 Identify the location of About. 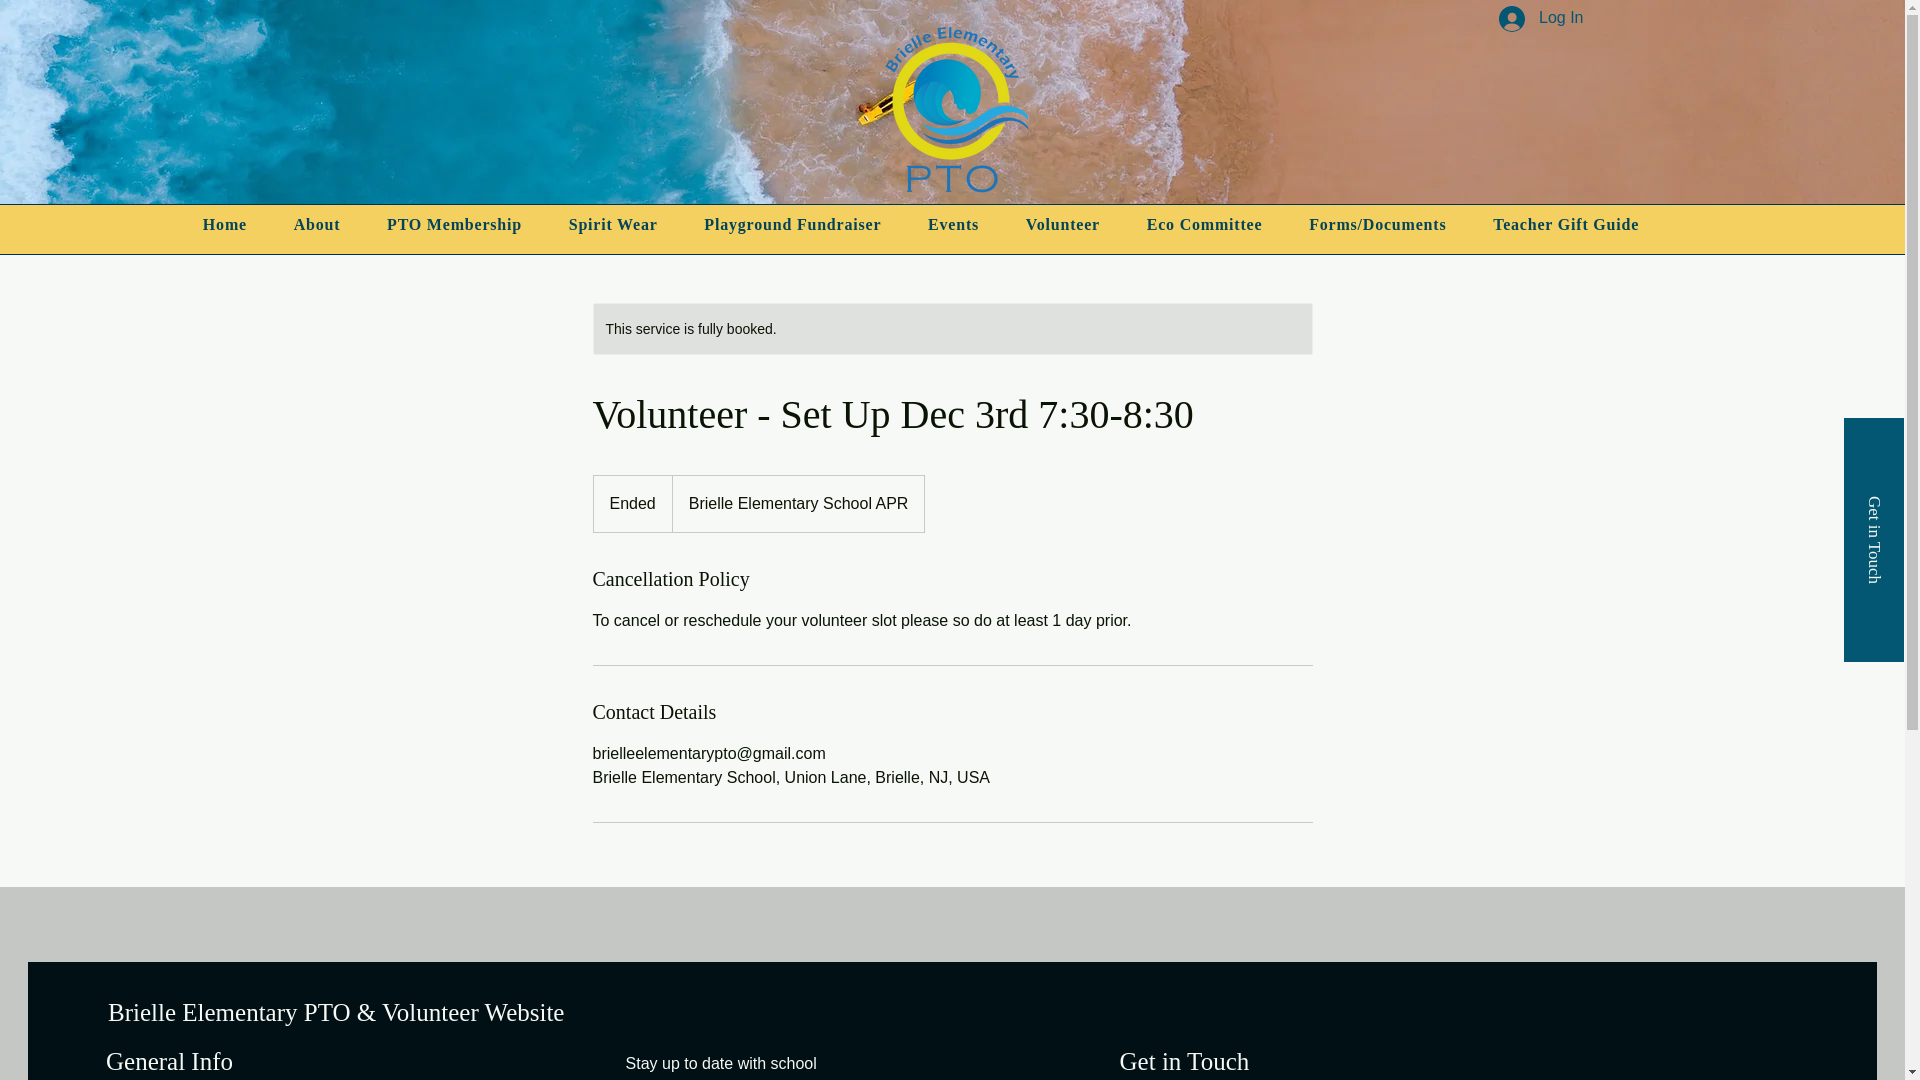
(316, 225).